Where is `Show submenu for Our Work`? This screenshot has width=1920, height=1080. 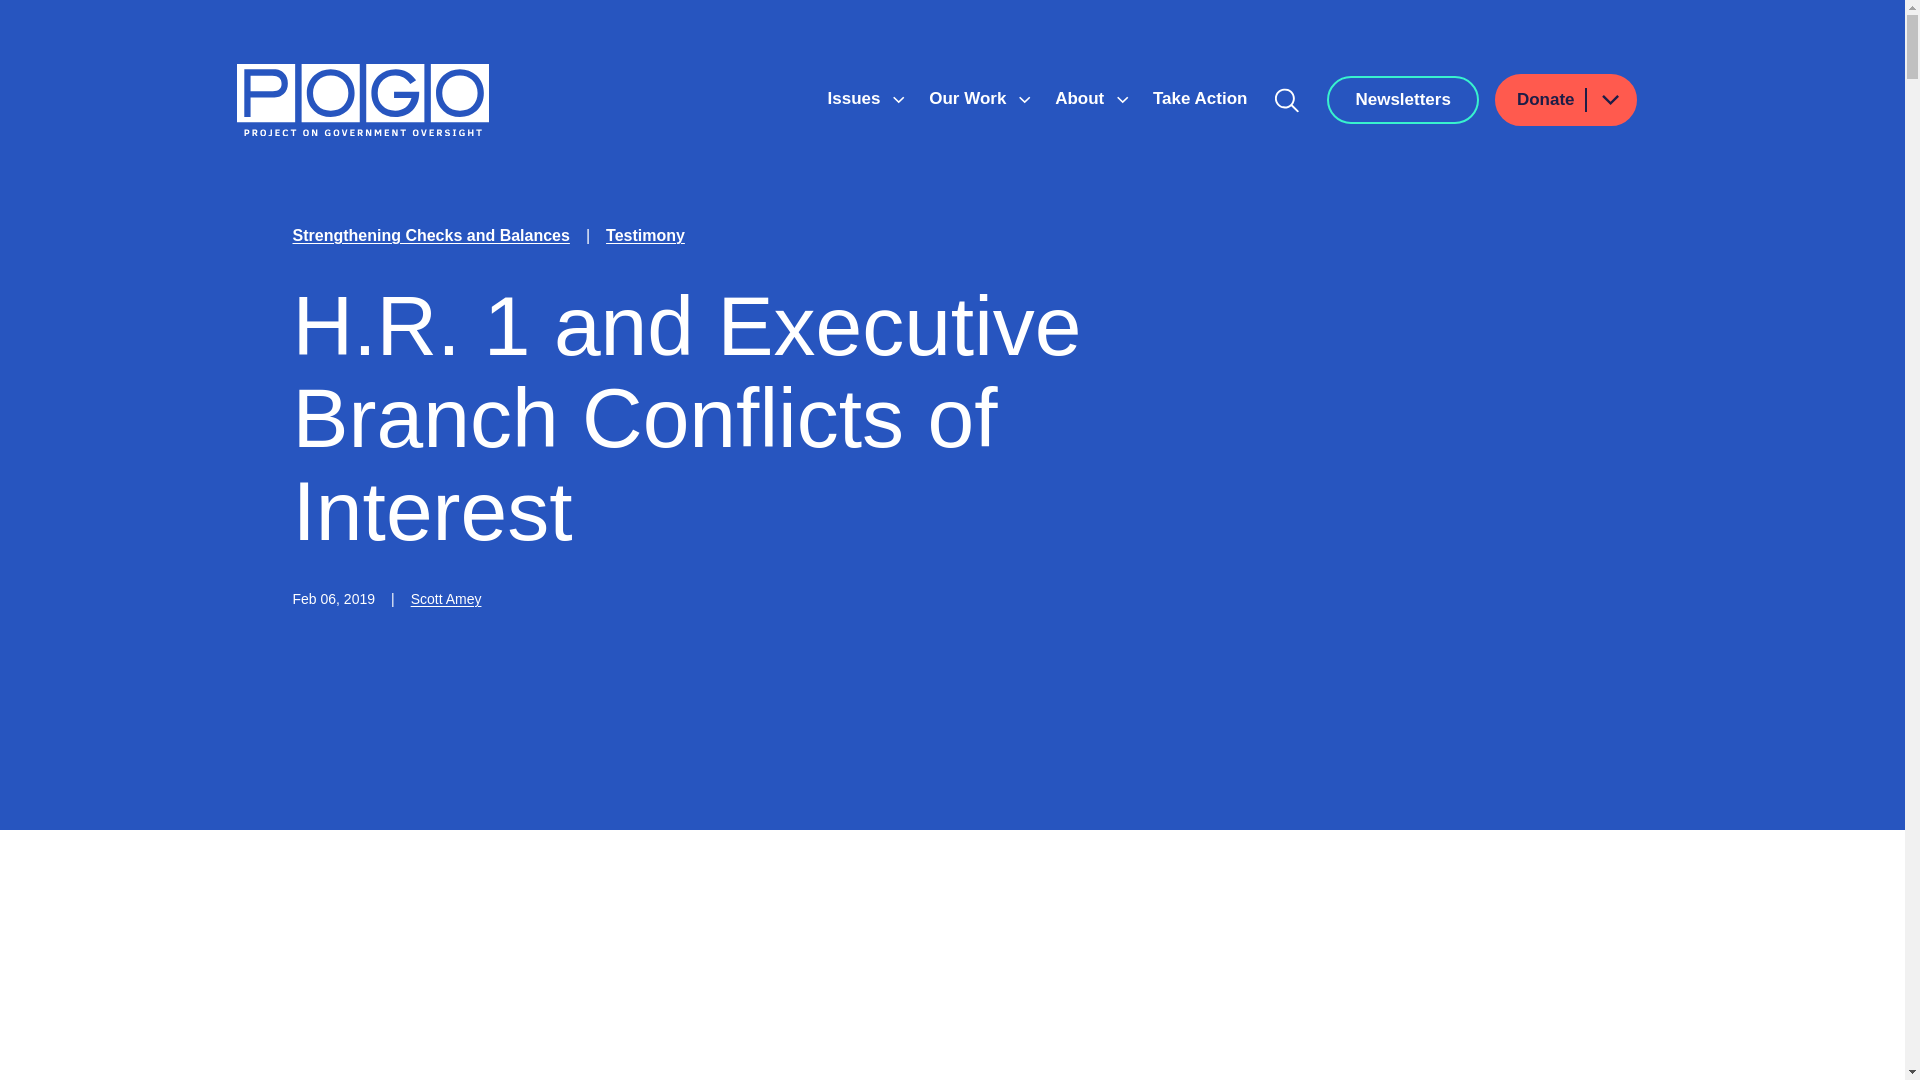 Show submenu for Our Work is located at coordinates (1025, 100).